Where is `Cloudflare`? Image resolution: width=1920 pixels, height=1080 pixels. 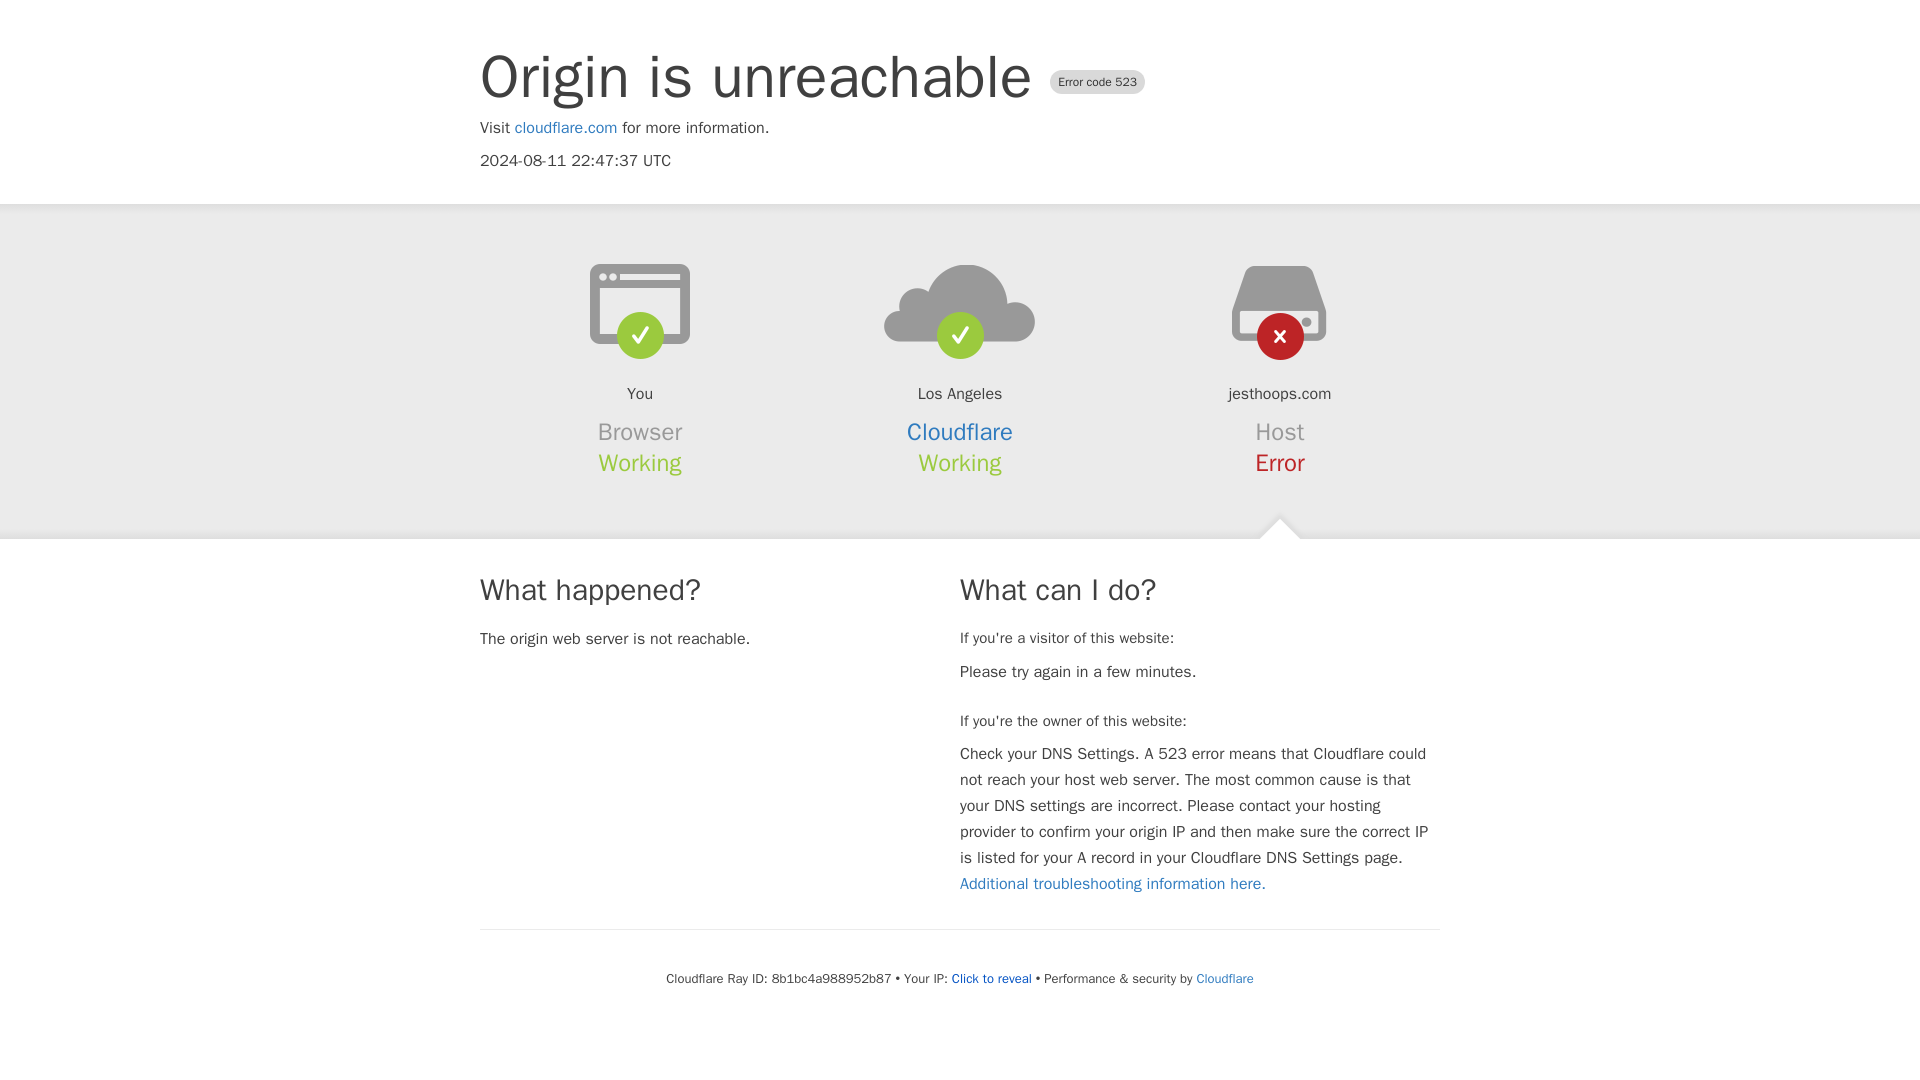 Cloudflare is located at coordinates (1224, 978).